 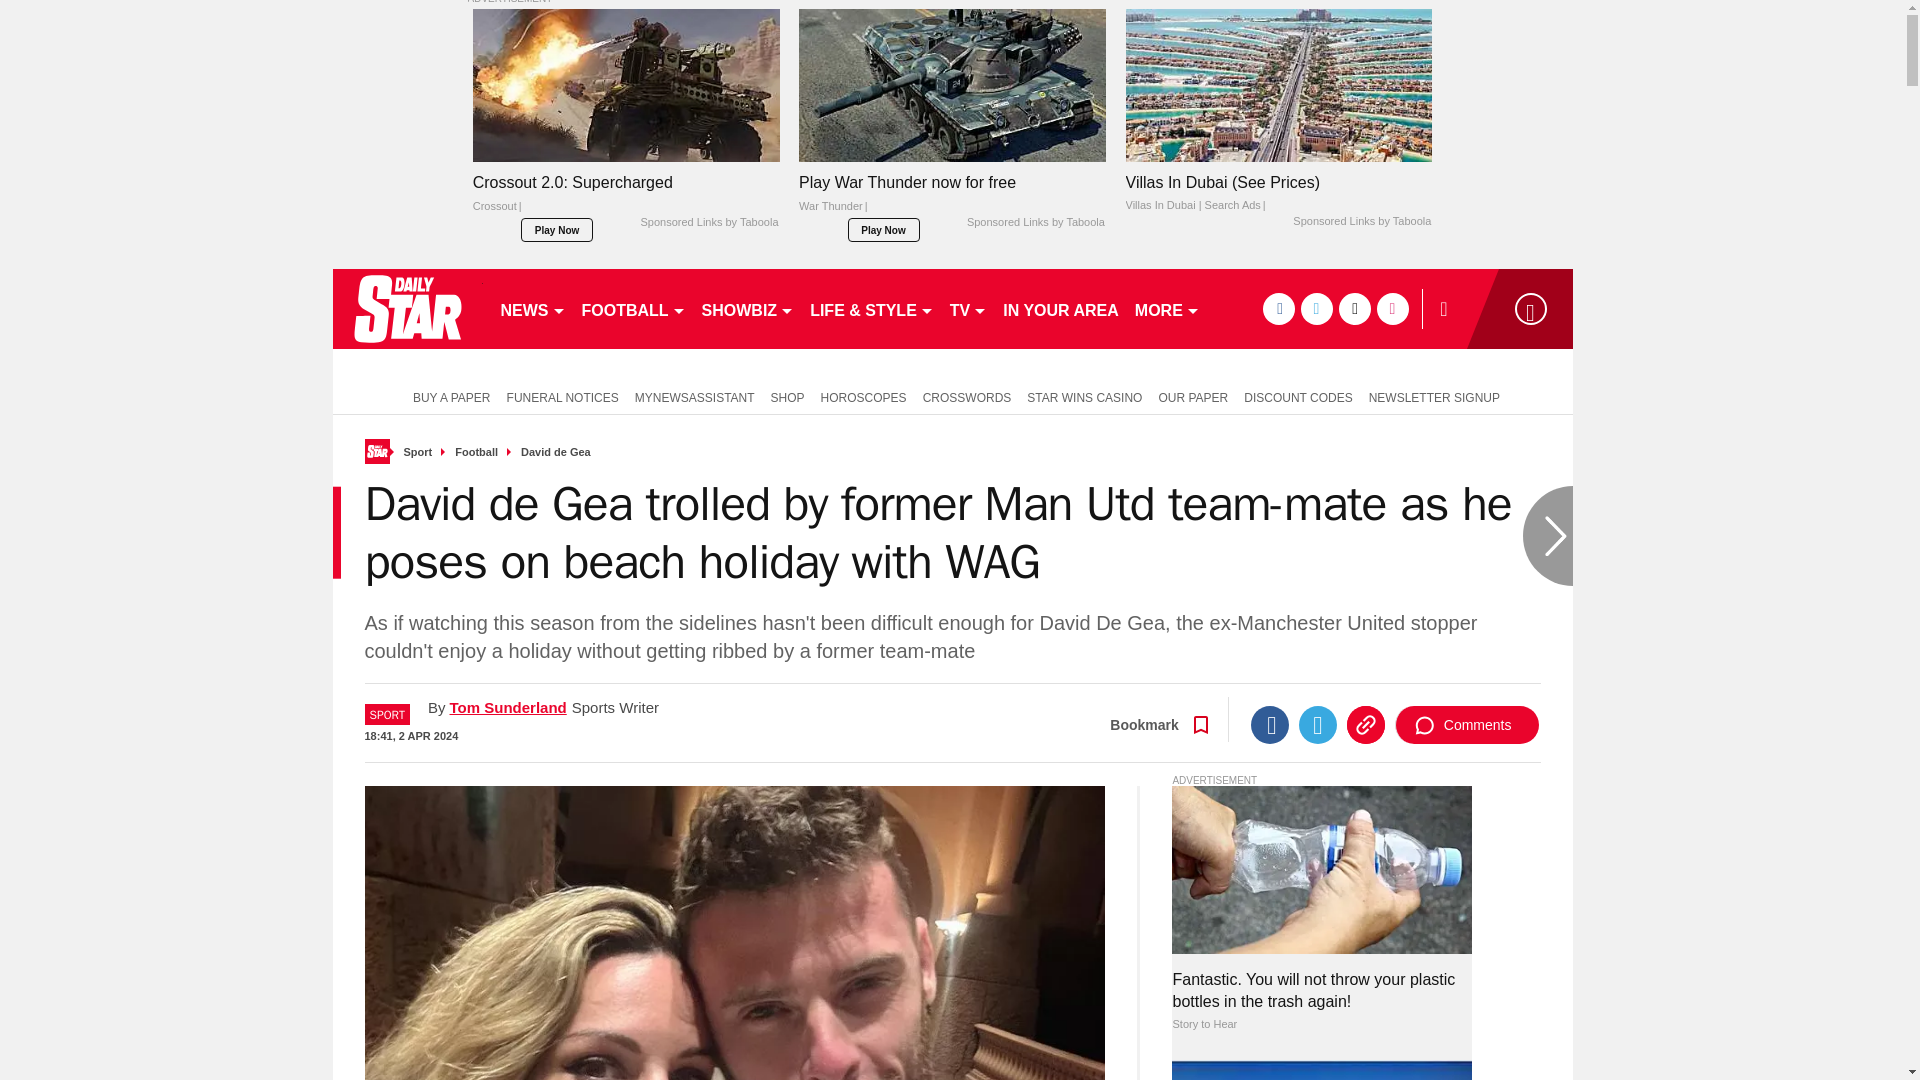 I want to click on Sponsored Links by Taboola, so click(x=1361, y=222).